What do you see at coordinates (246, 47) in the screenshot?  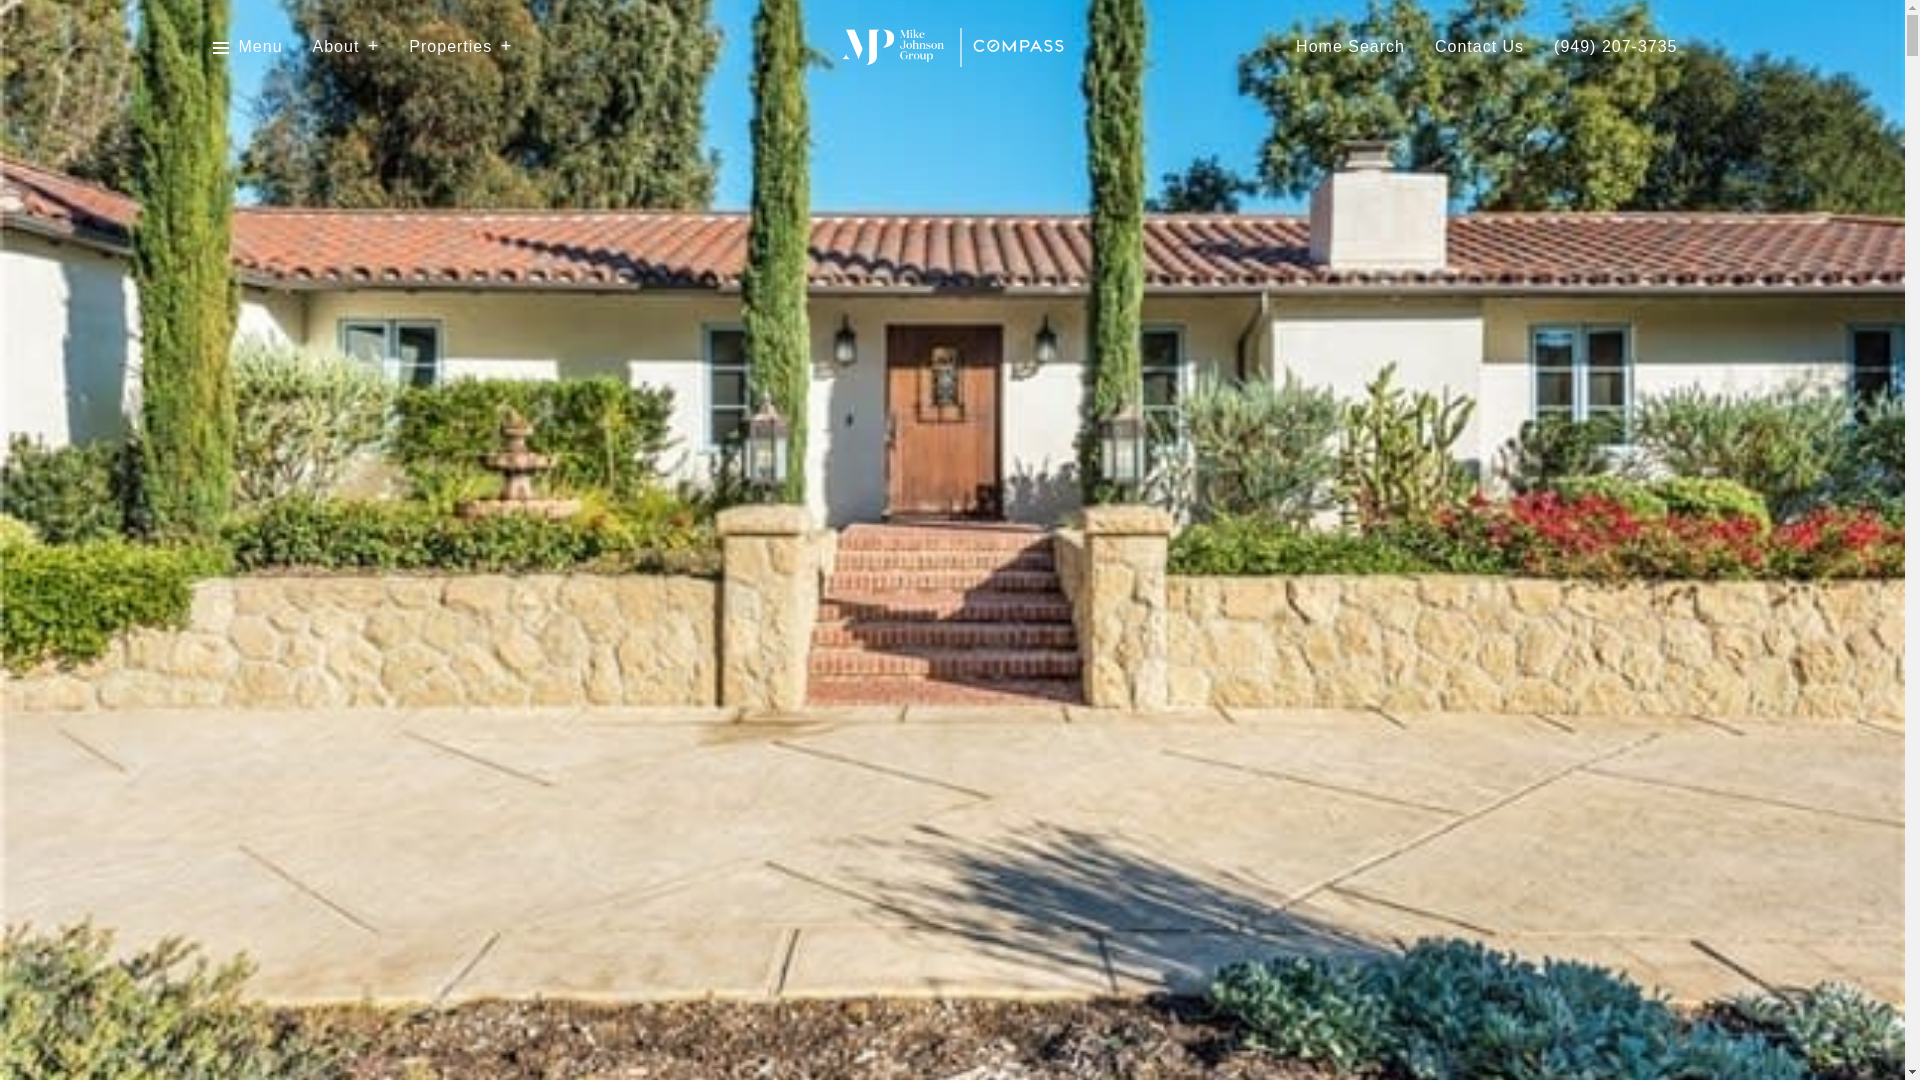 I see `Menu` at bounding box center [246, 47].